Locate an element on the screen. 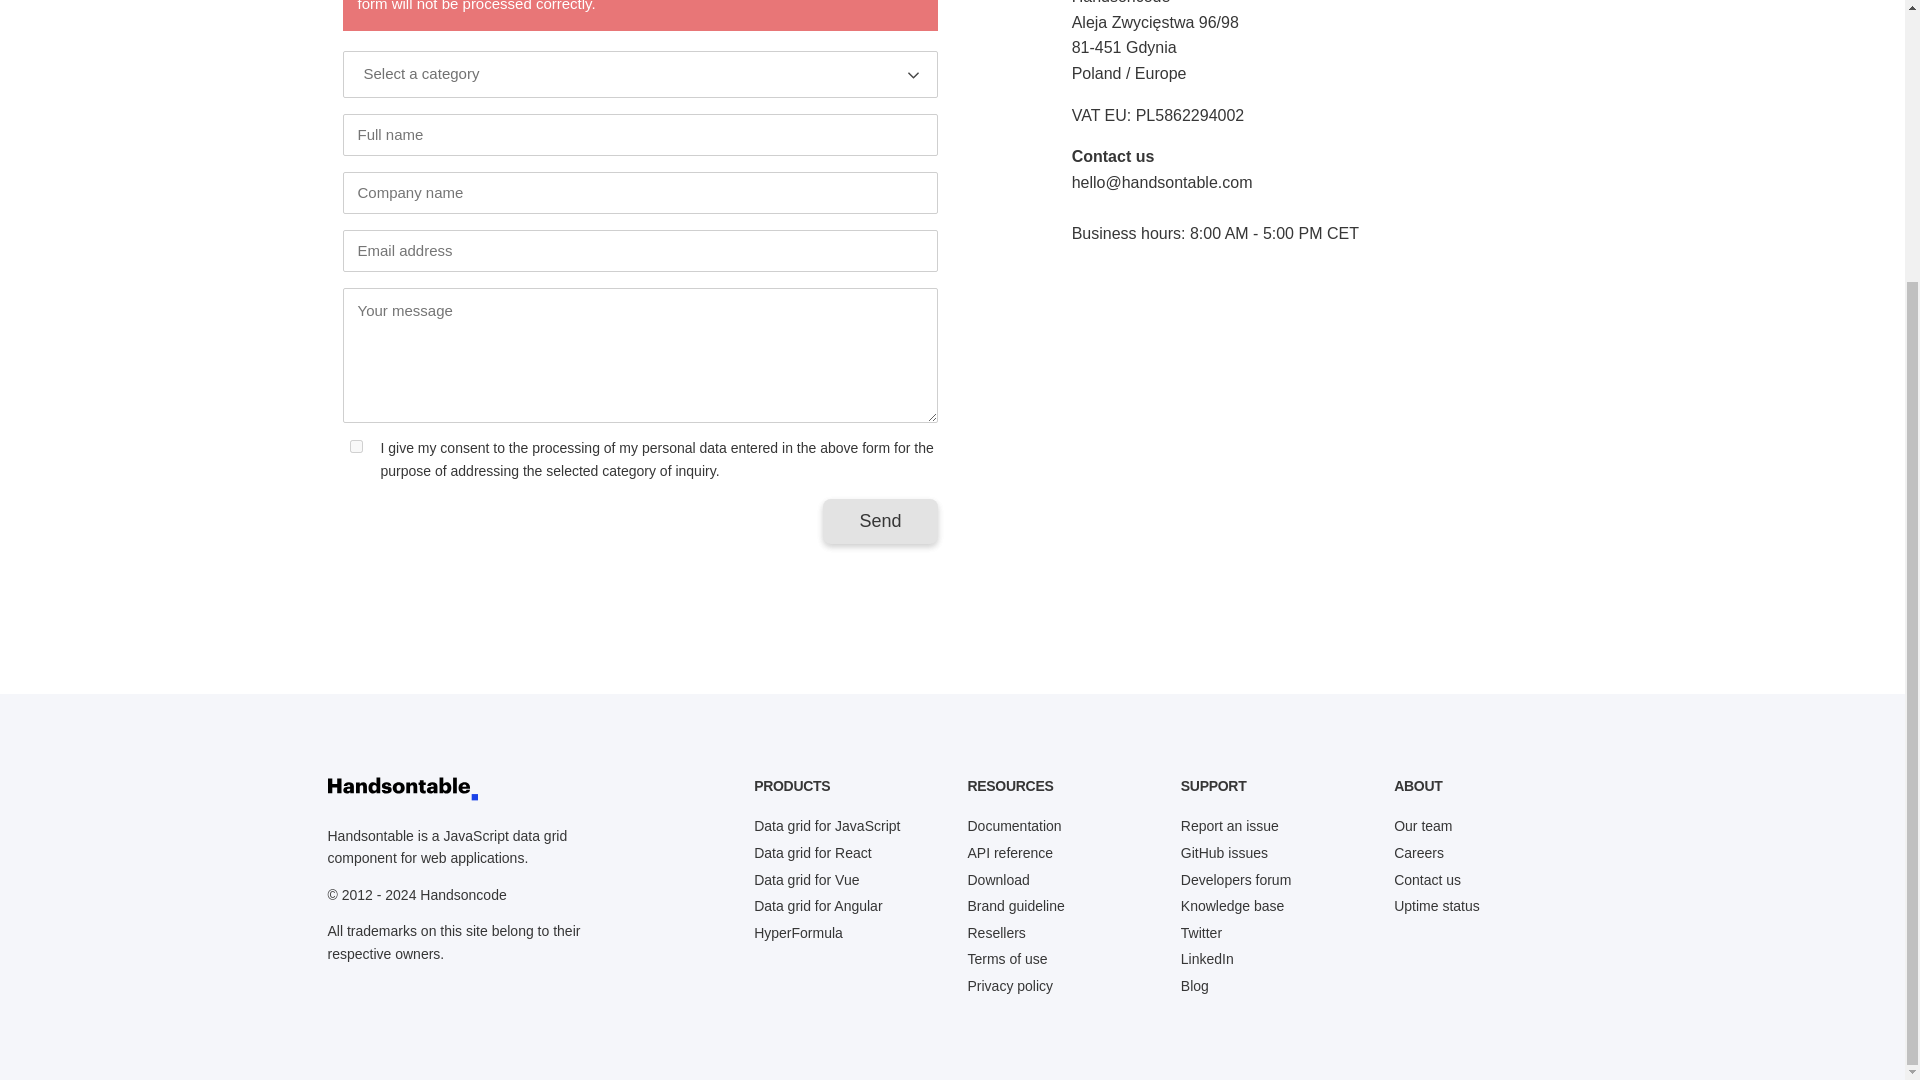  Data grid for JavaScript is located at coordinates (827, 825).